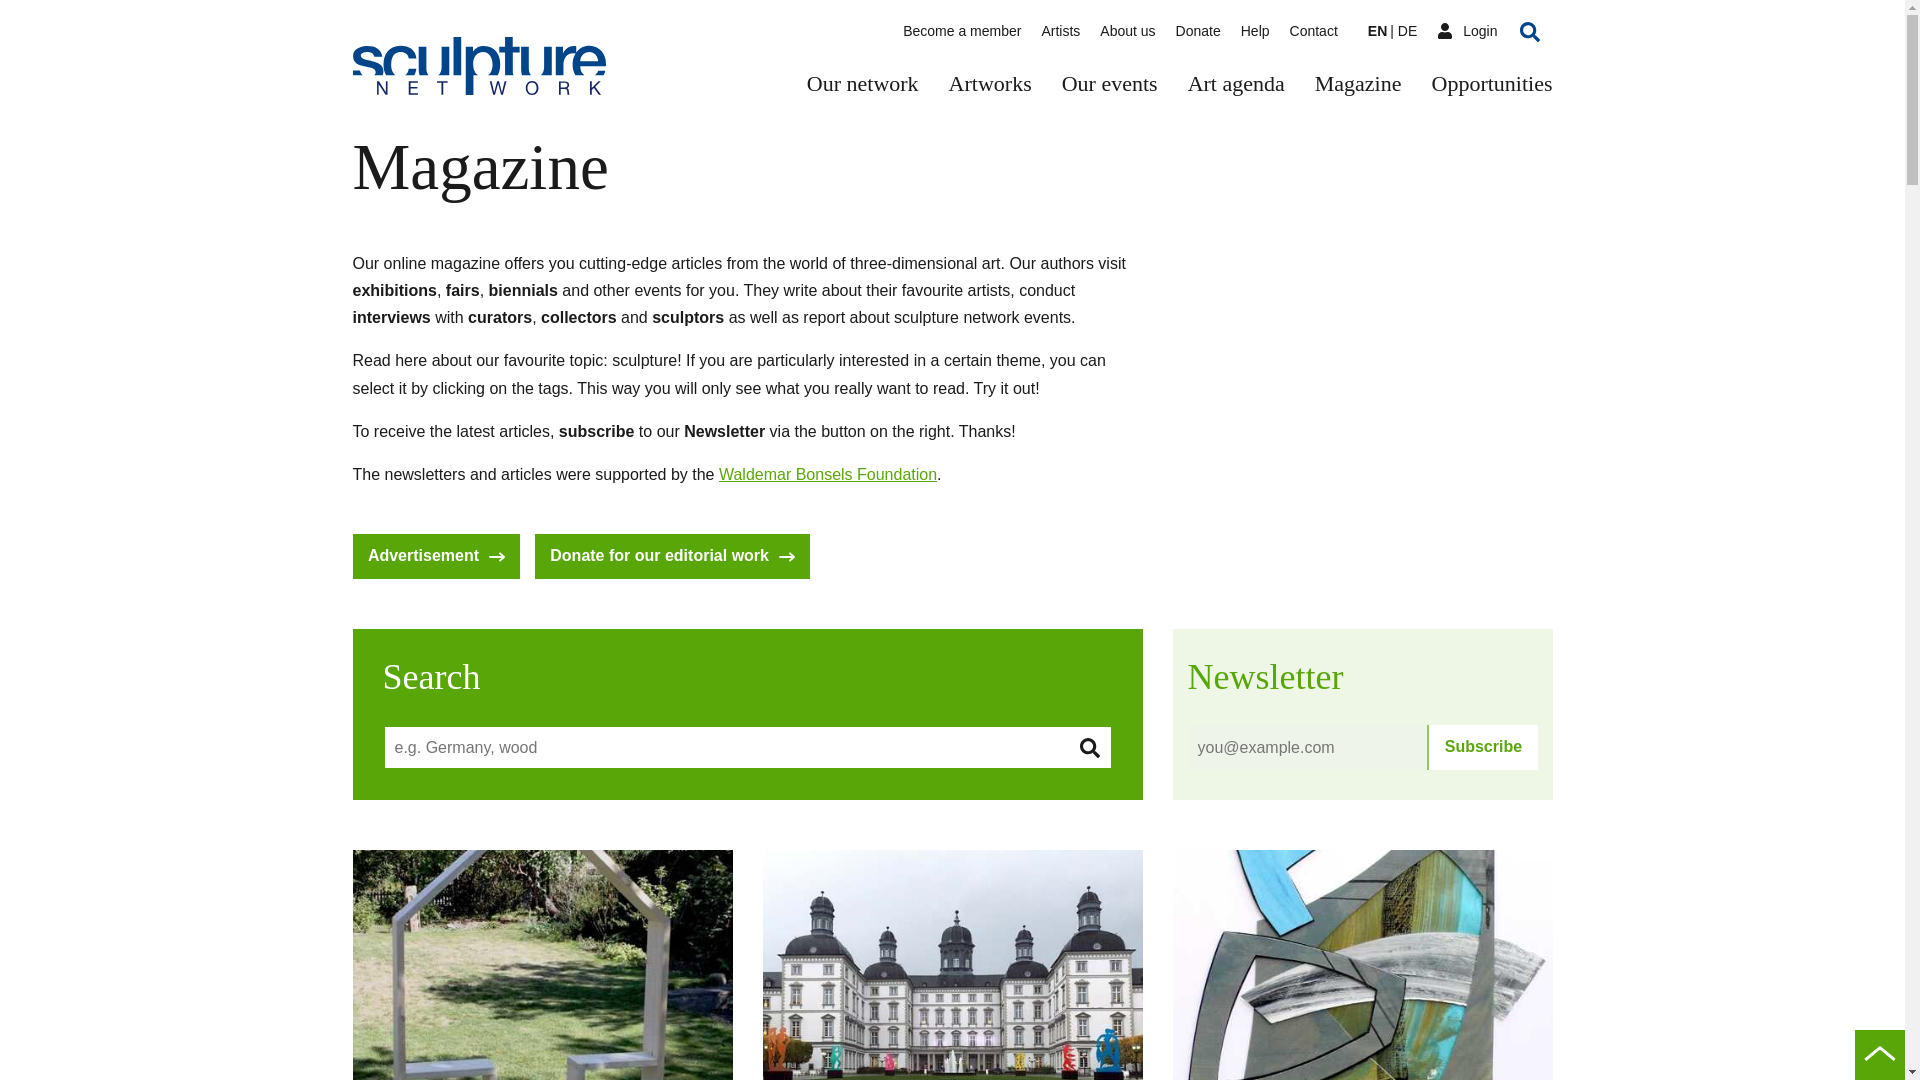 This screenshot has width=1920, height=1080. What do you see at coordinates (1109, 86) in the screenshot?
I see `Our events` at bounding box center [1109, 86].